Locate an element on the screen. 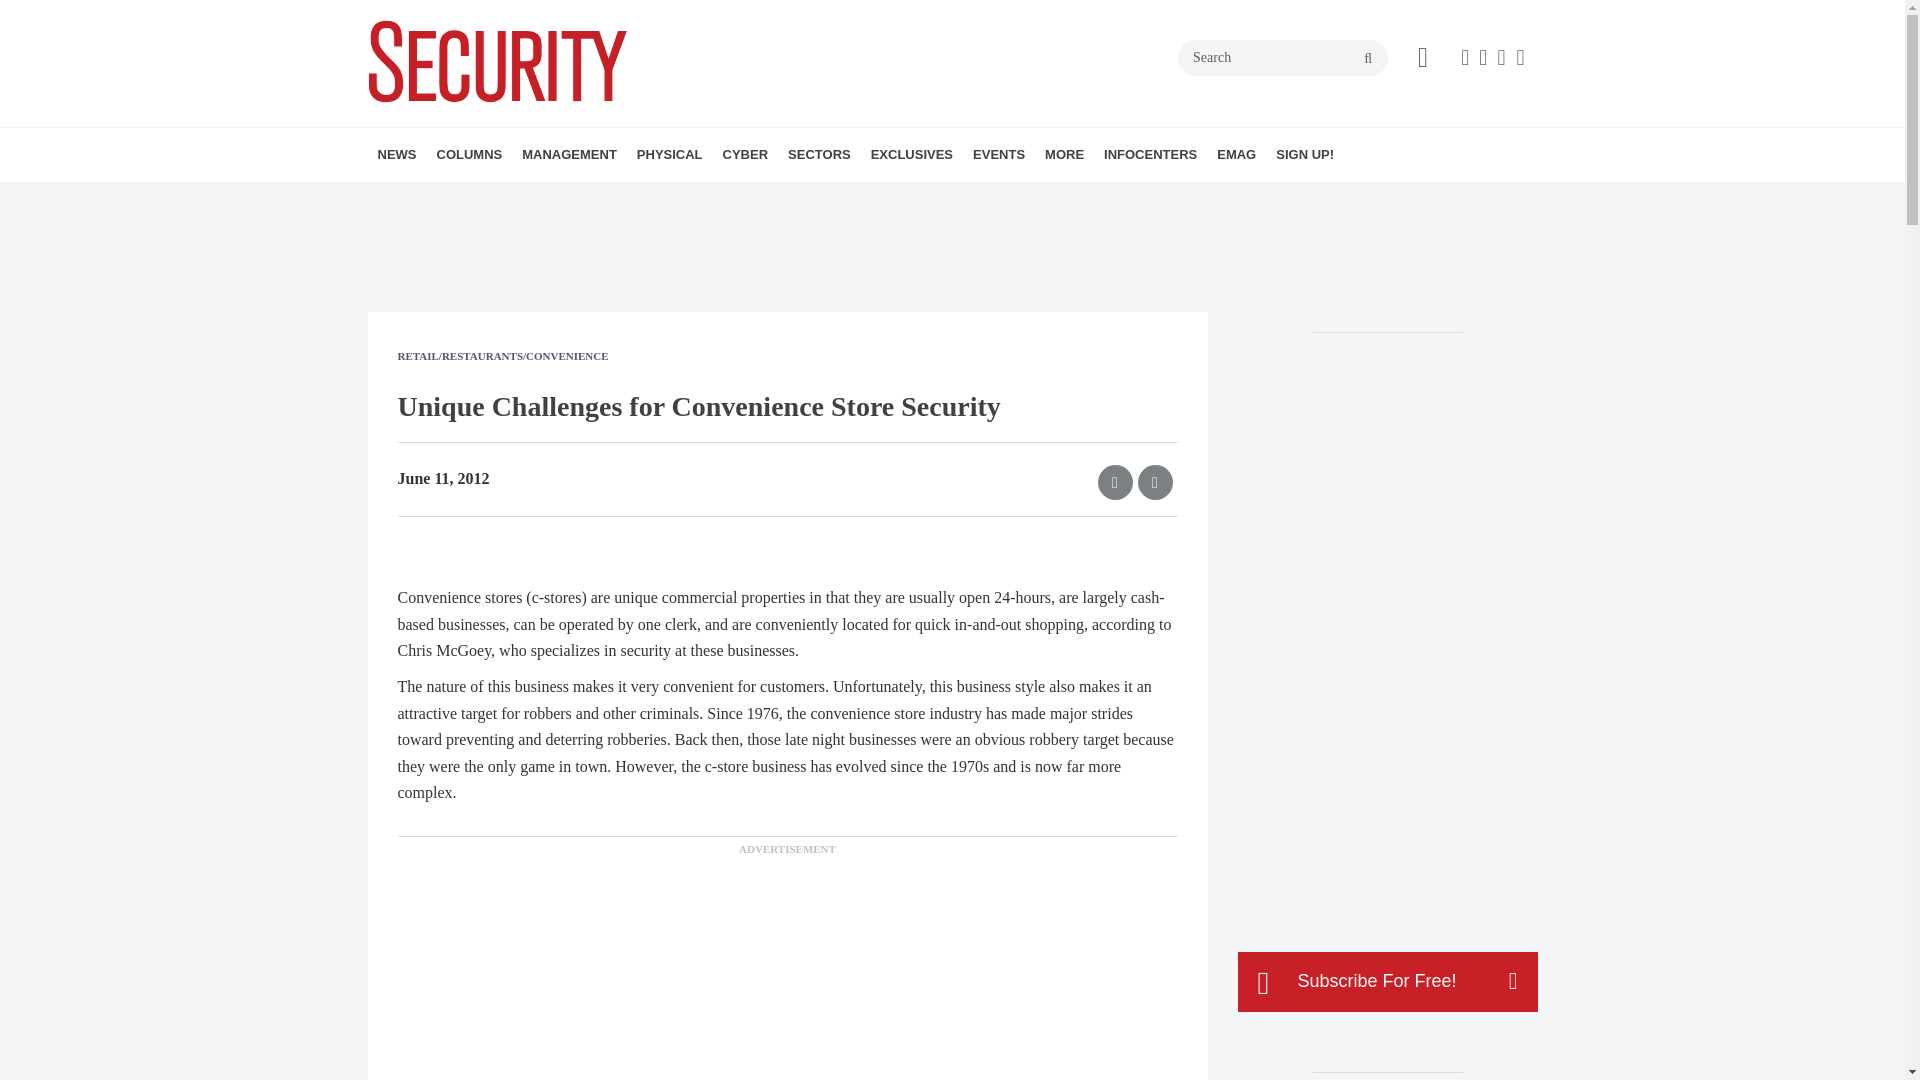 This screenshot has width=1920, height=1080. COLUMNS is located at coordinates (469, 155).